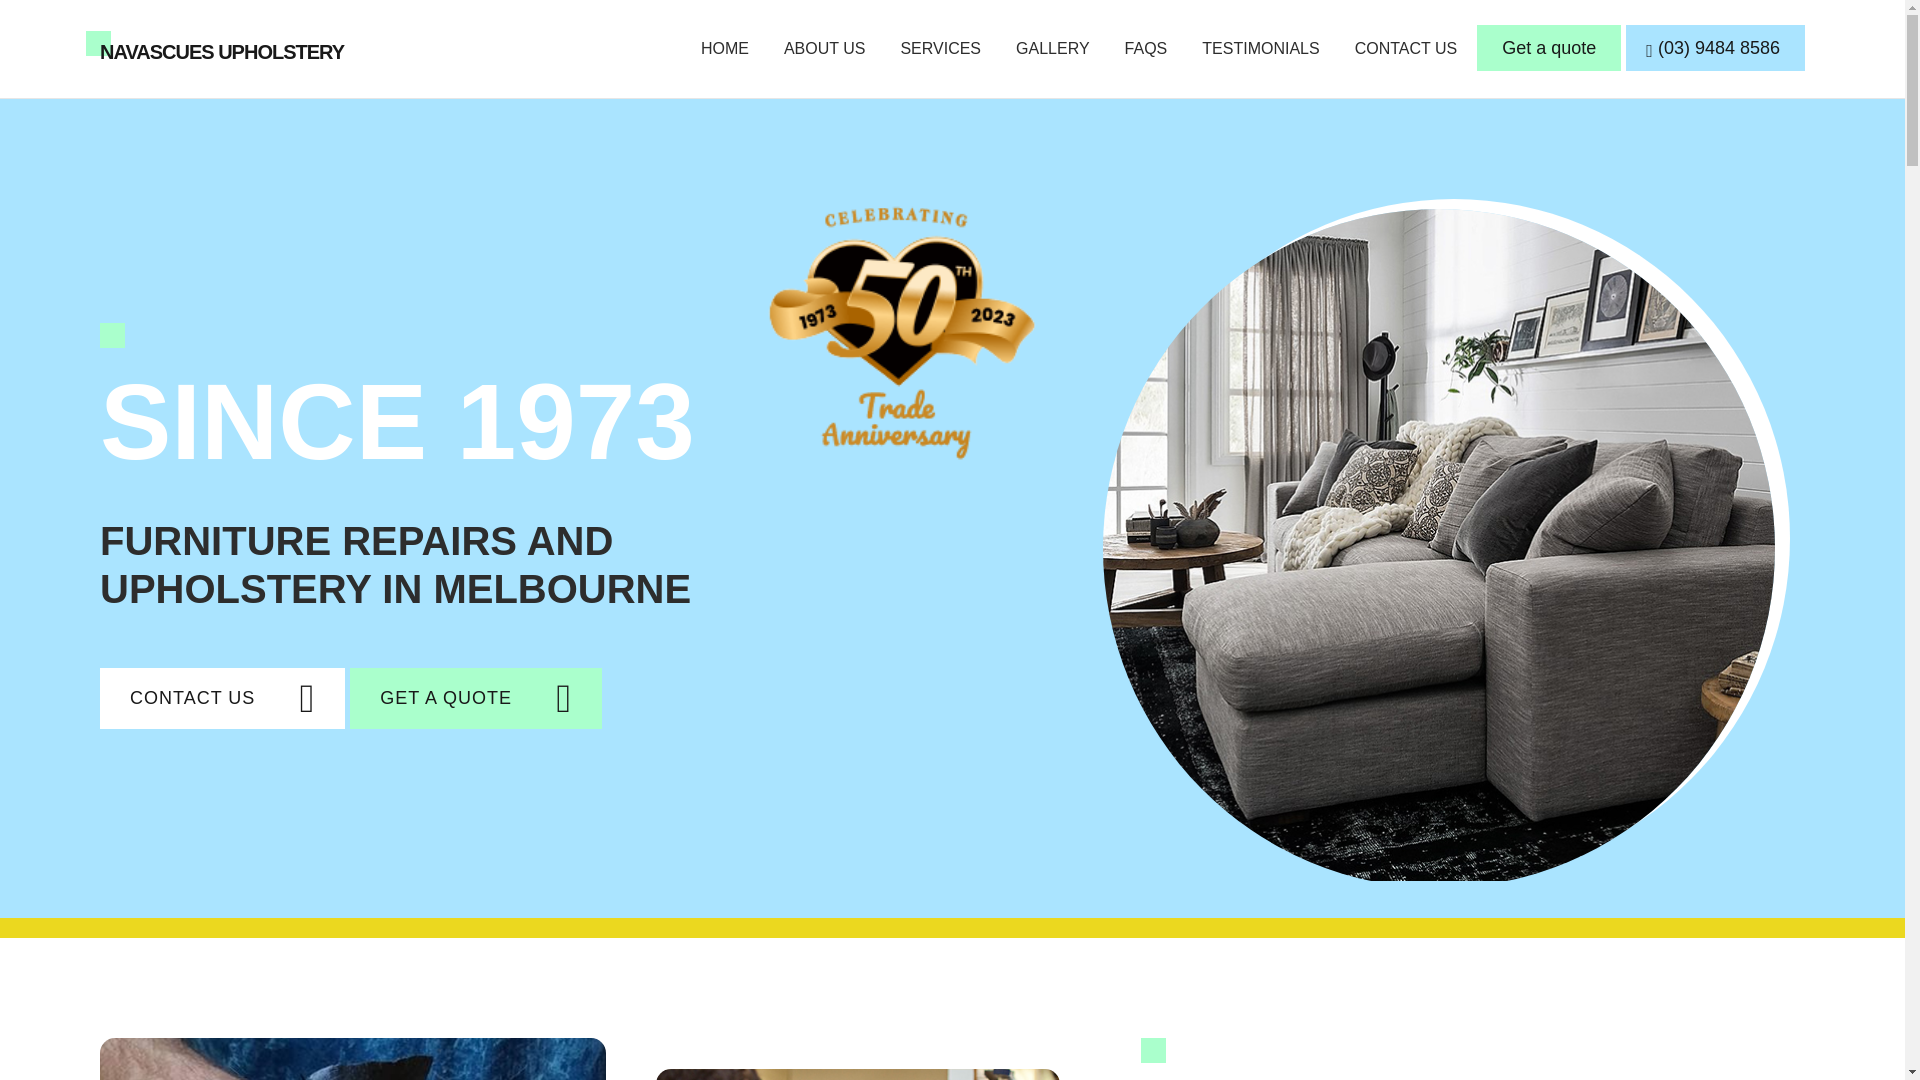 This screenshot has width=1920, height=1080. I want to click on ABOUT US, so click(825, 48).